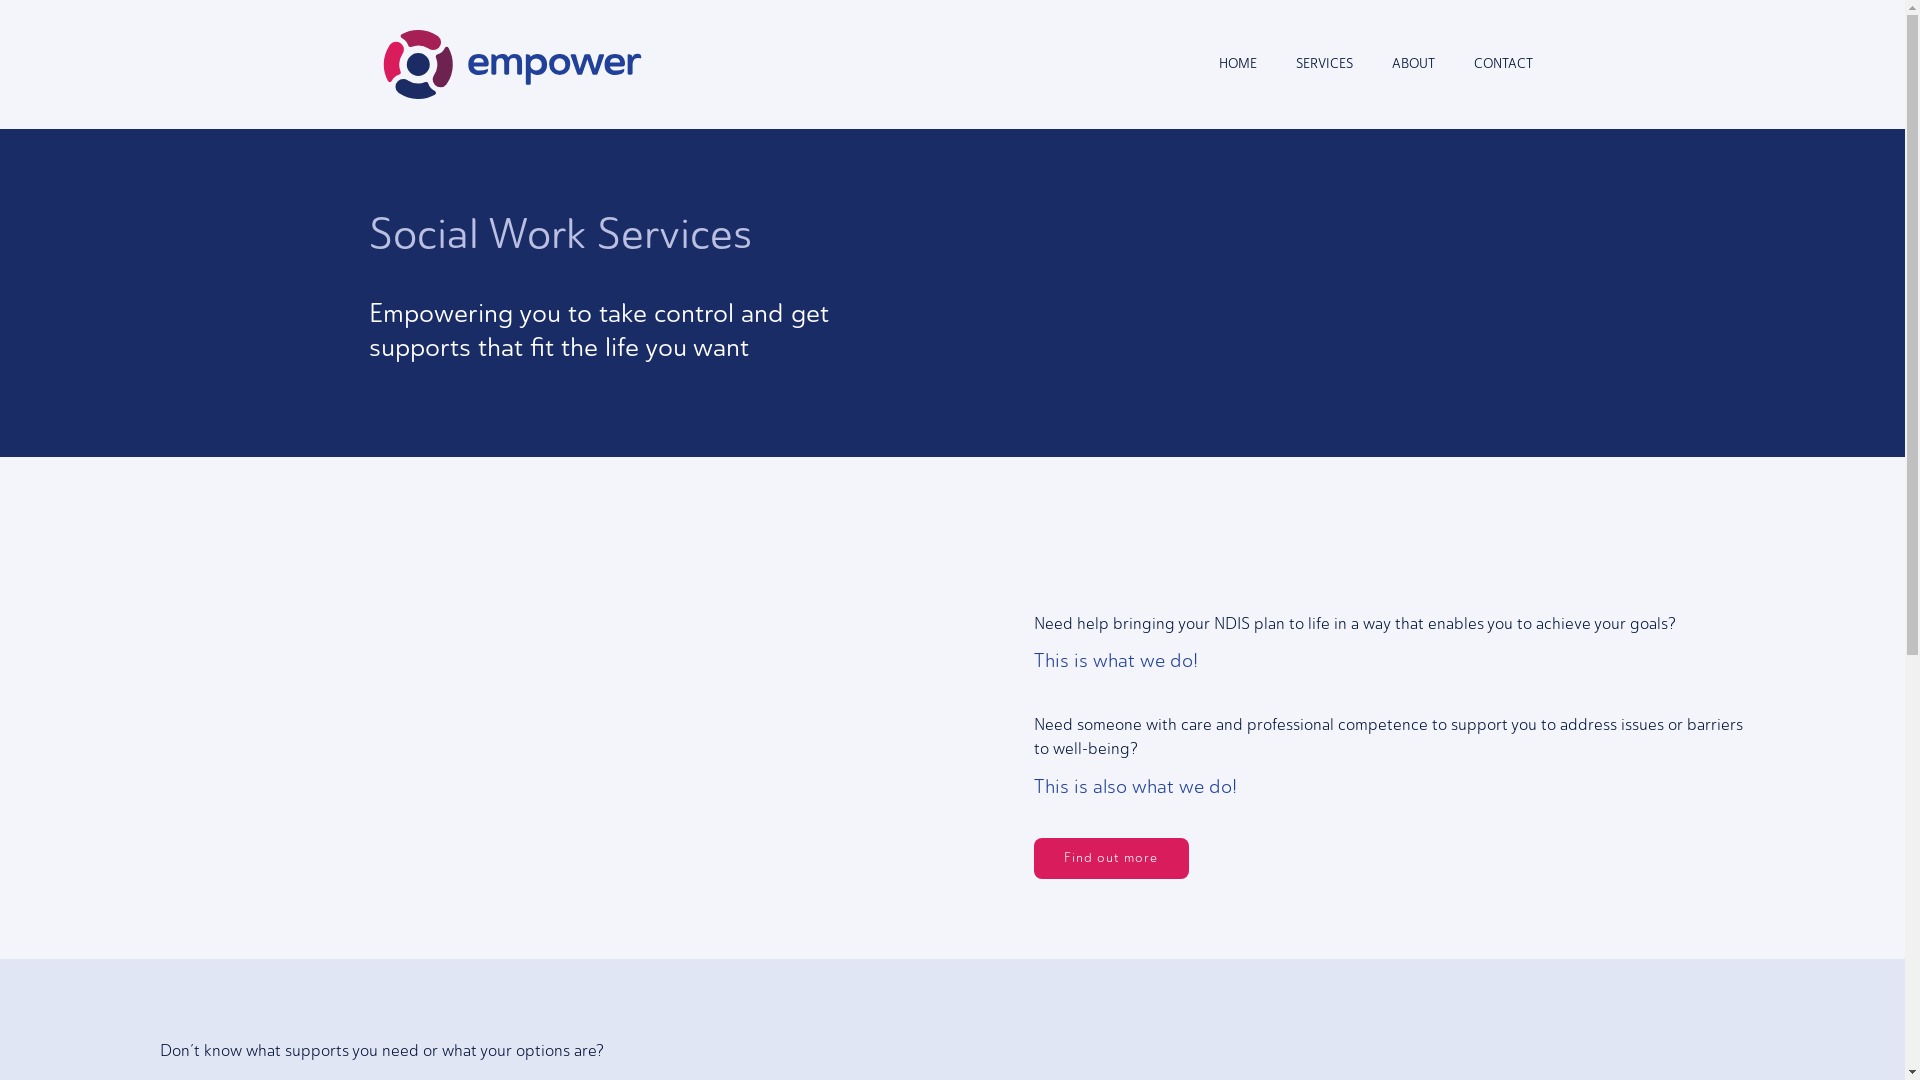 This screenshot has height=1080, width=1920. What do you see at coordinates (1112, 858) in the screenshot?
I see `Find out more` at bounding box center [1112, 858].